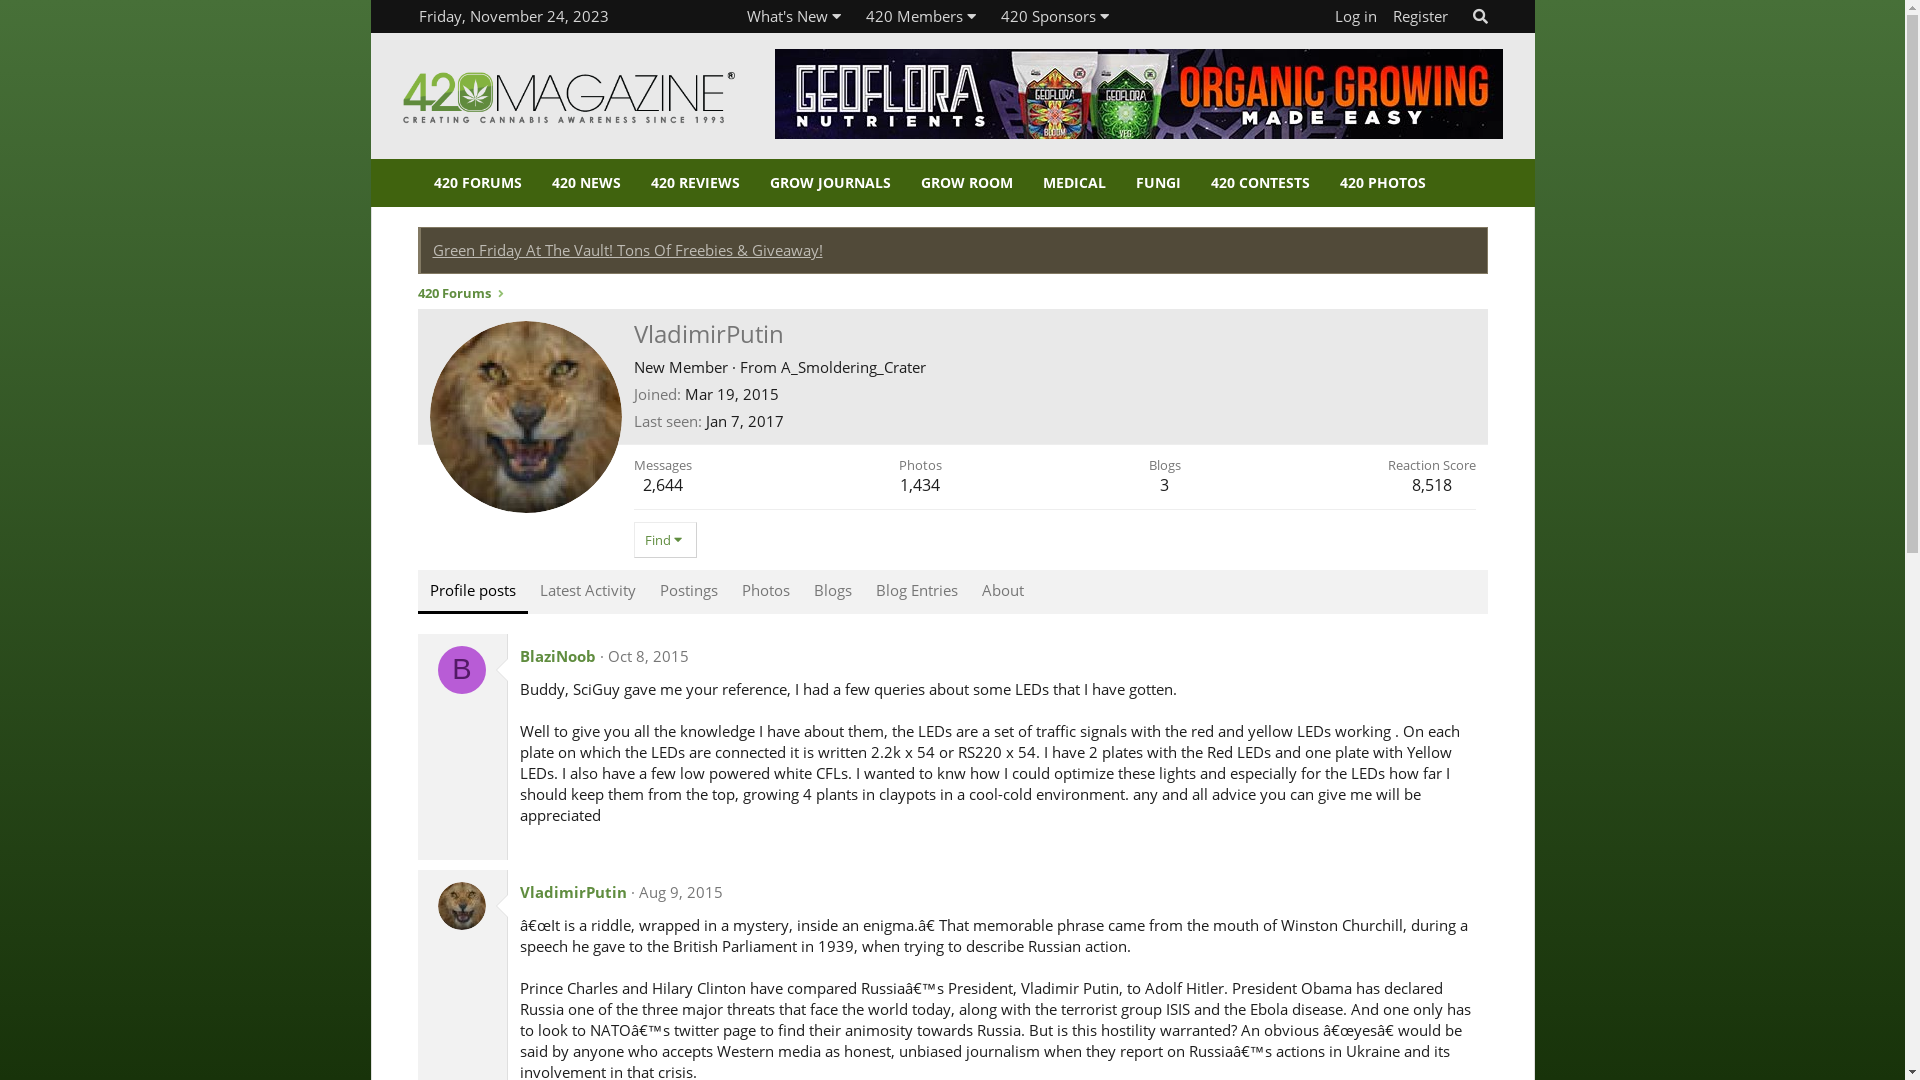 This screenshot has width=1920, height=1080. Describe the element at coordinates (454, 294) in the screenshot. I see `420 Forums` at that location.